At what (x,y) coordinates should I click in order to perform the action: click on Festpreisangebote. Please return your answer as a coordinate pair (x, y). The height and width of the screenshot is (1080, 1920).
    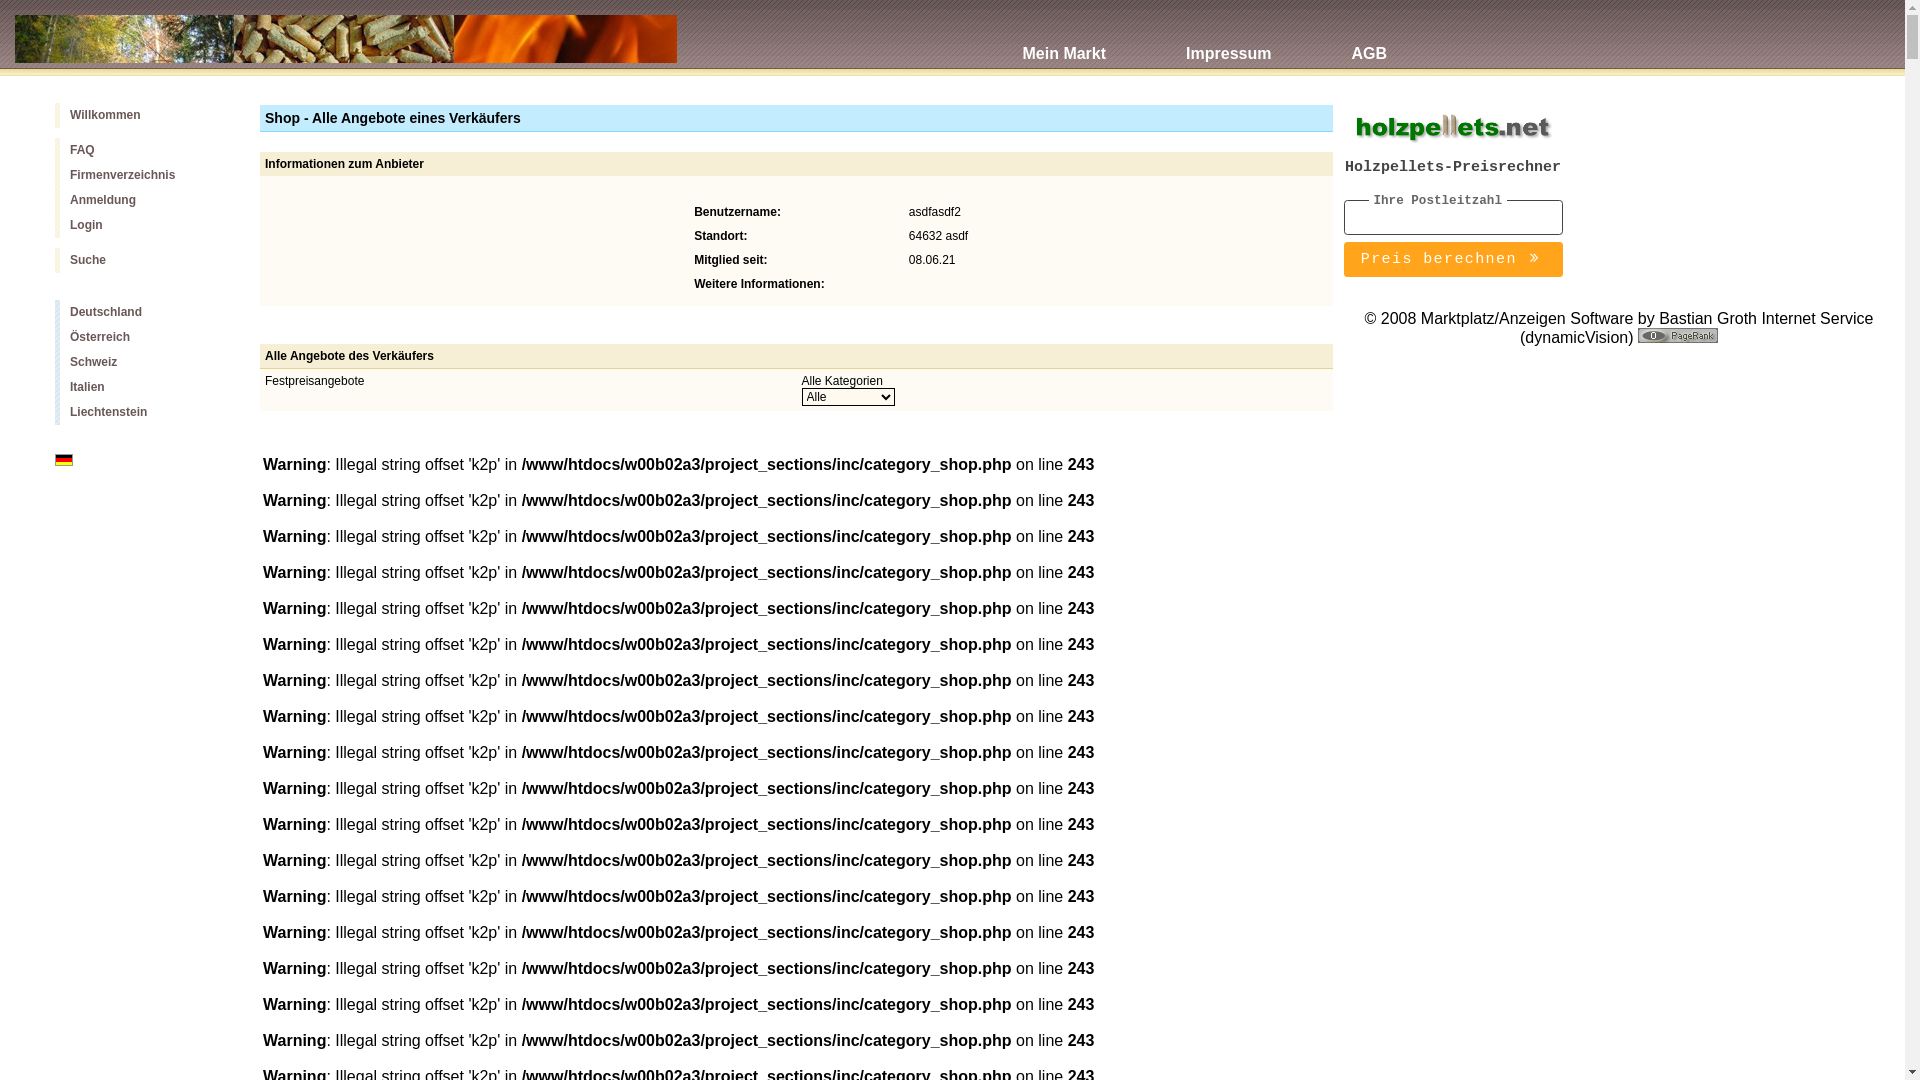
    Looking at the image, I should click on (314, 380).